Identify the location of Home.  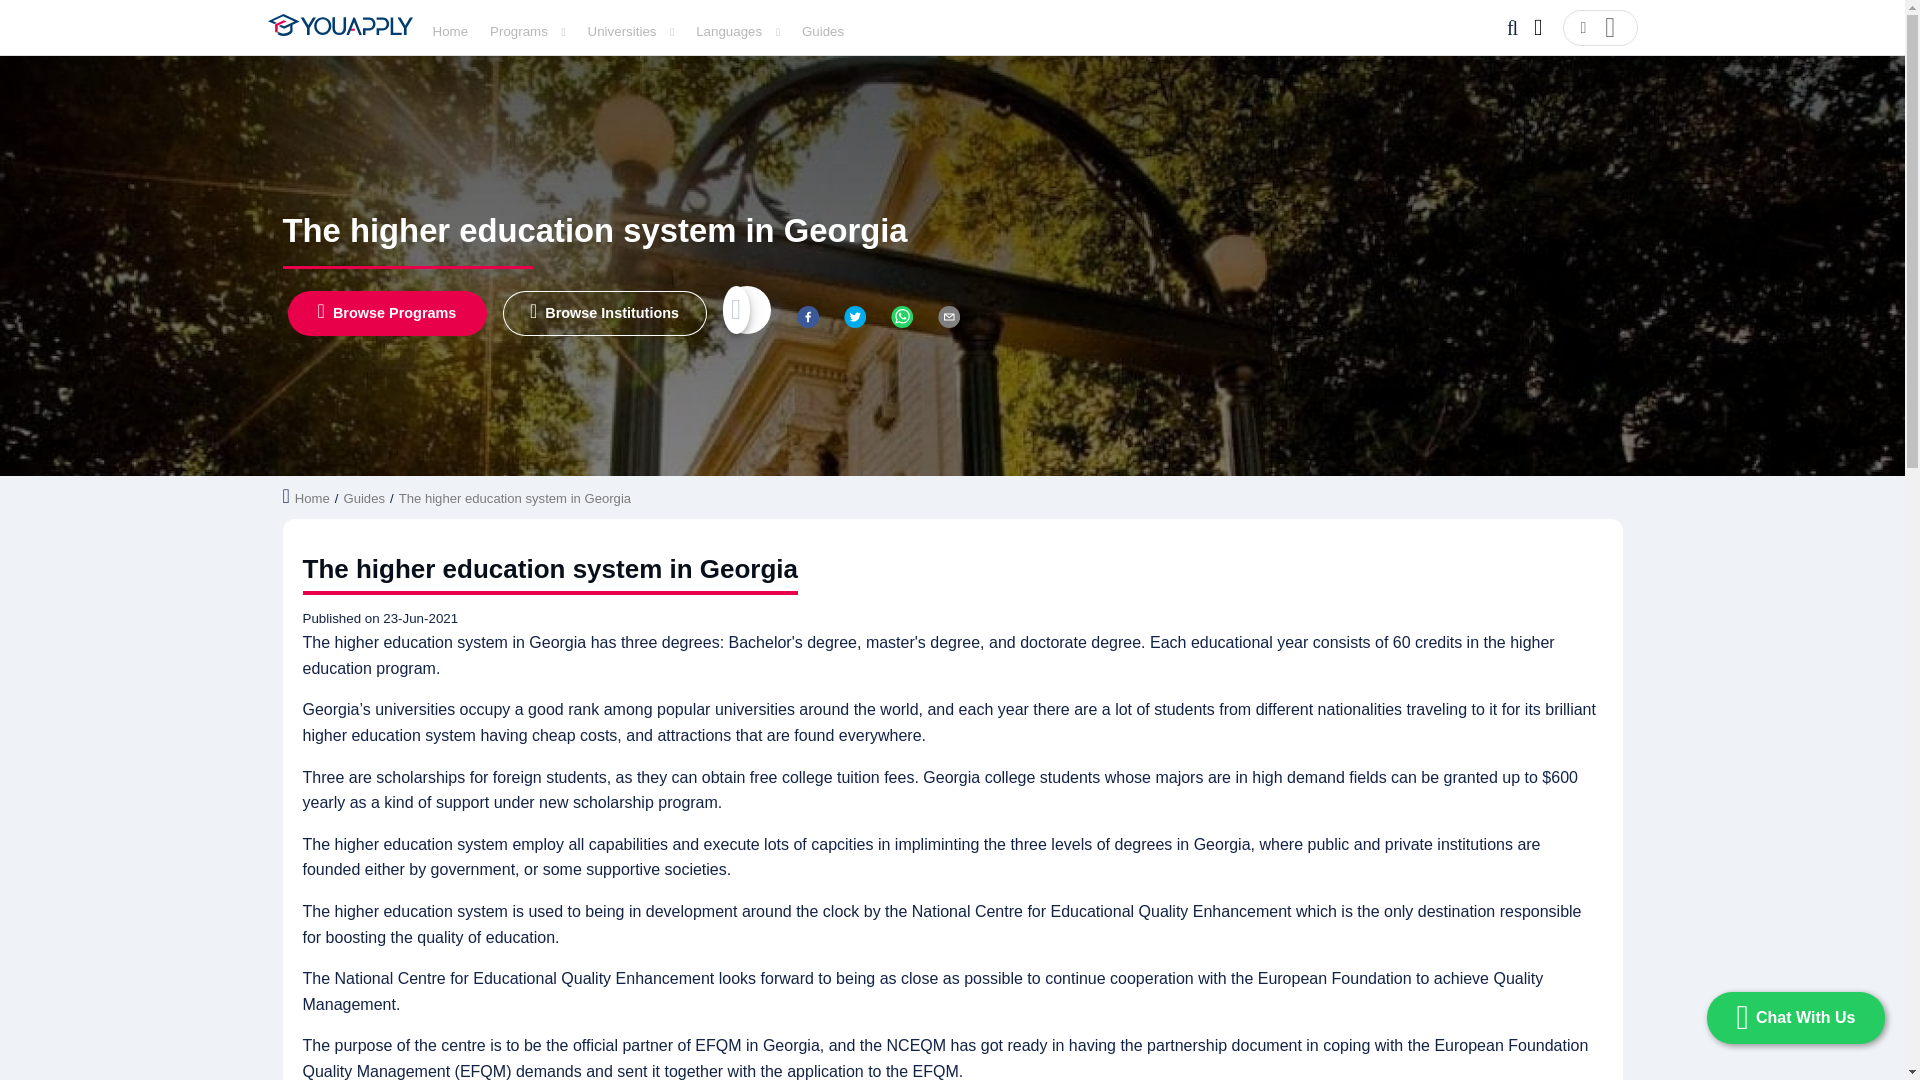
(450, 30).